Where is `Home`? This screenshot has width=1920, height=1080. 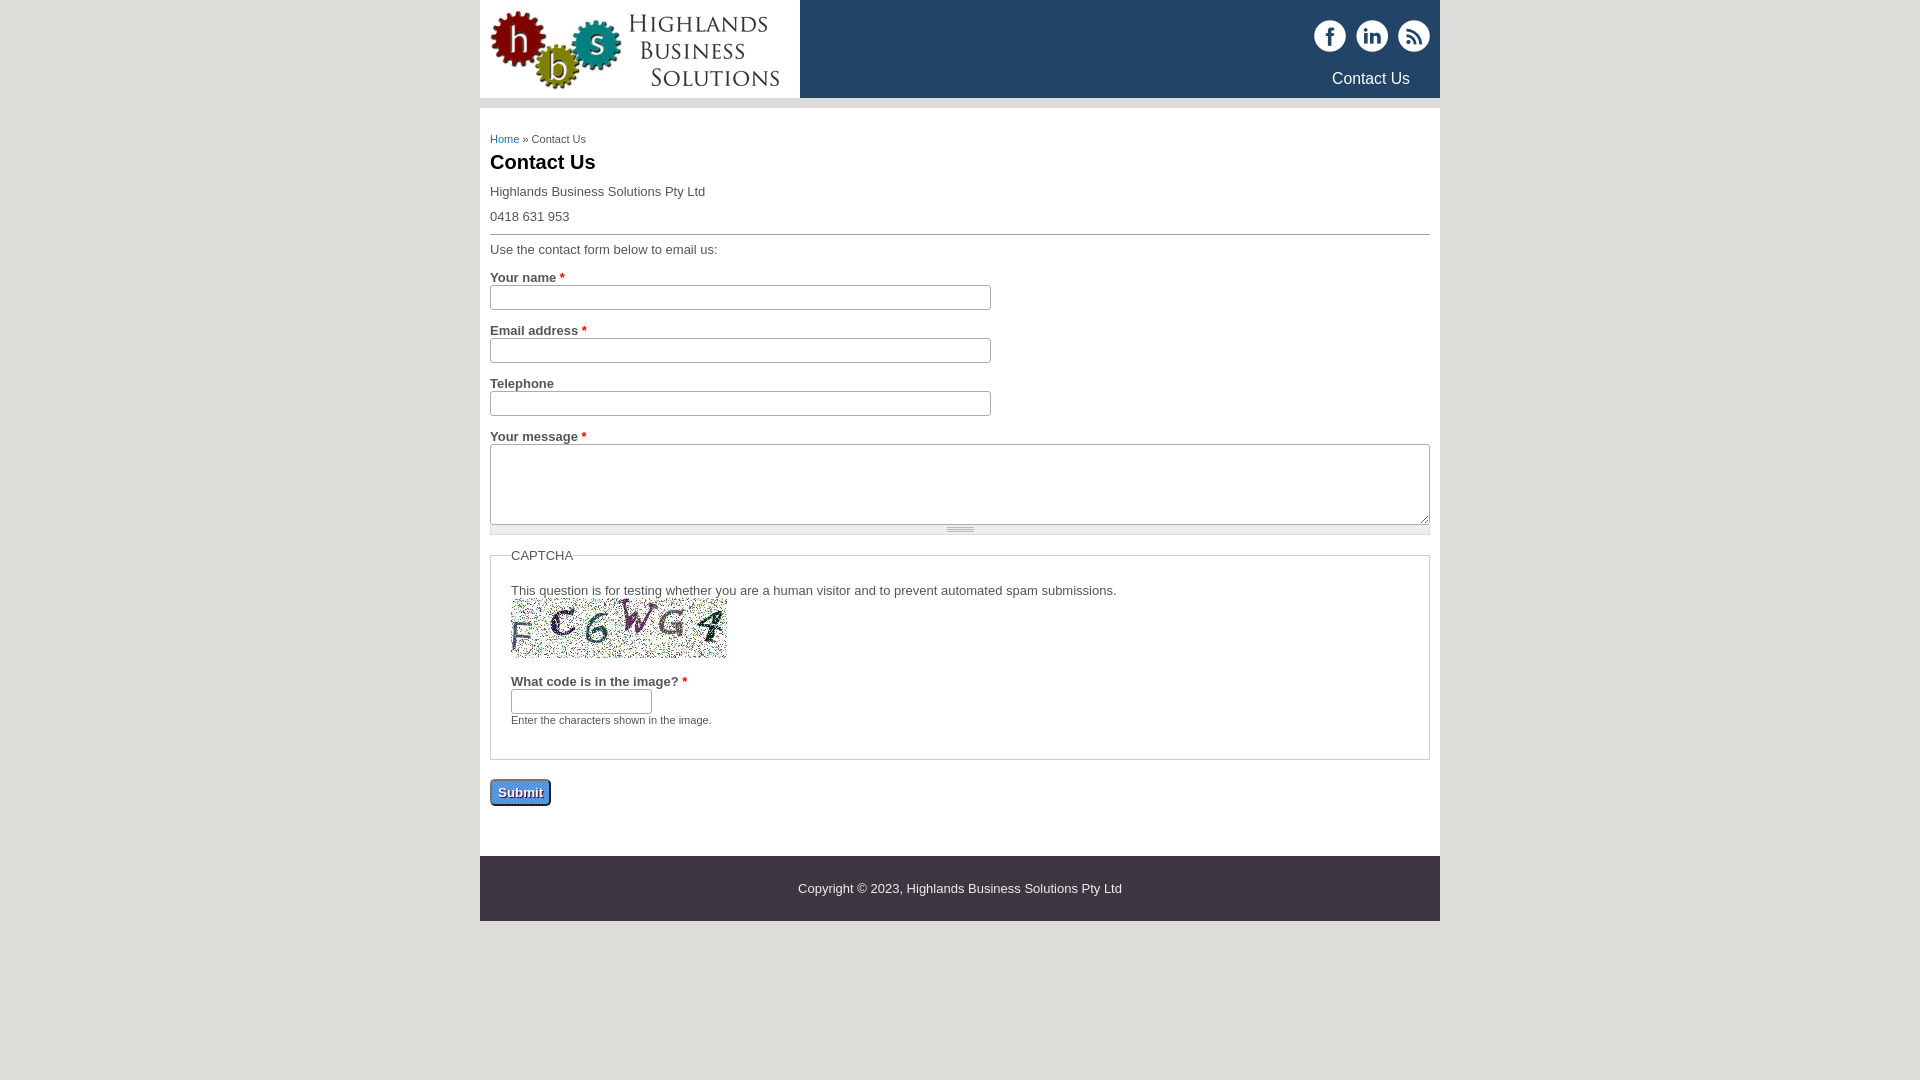
Home is located at coordinates (504, 139).